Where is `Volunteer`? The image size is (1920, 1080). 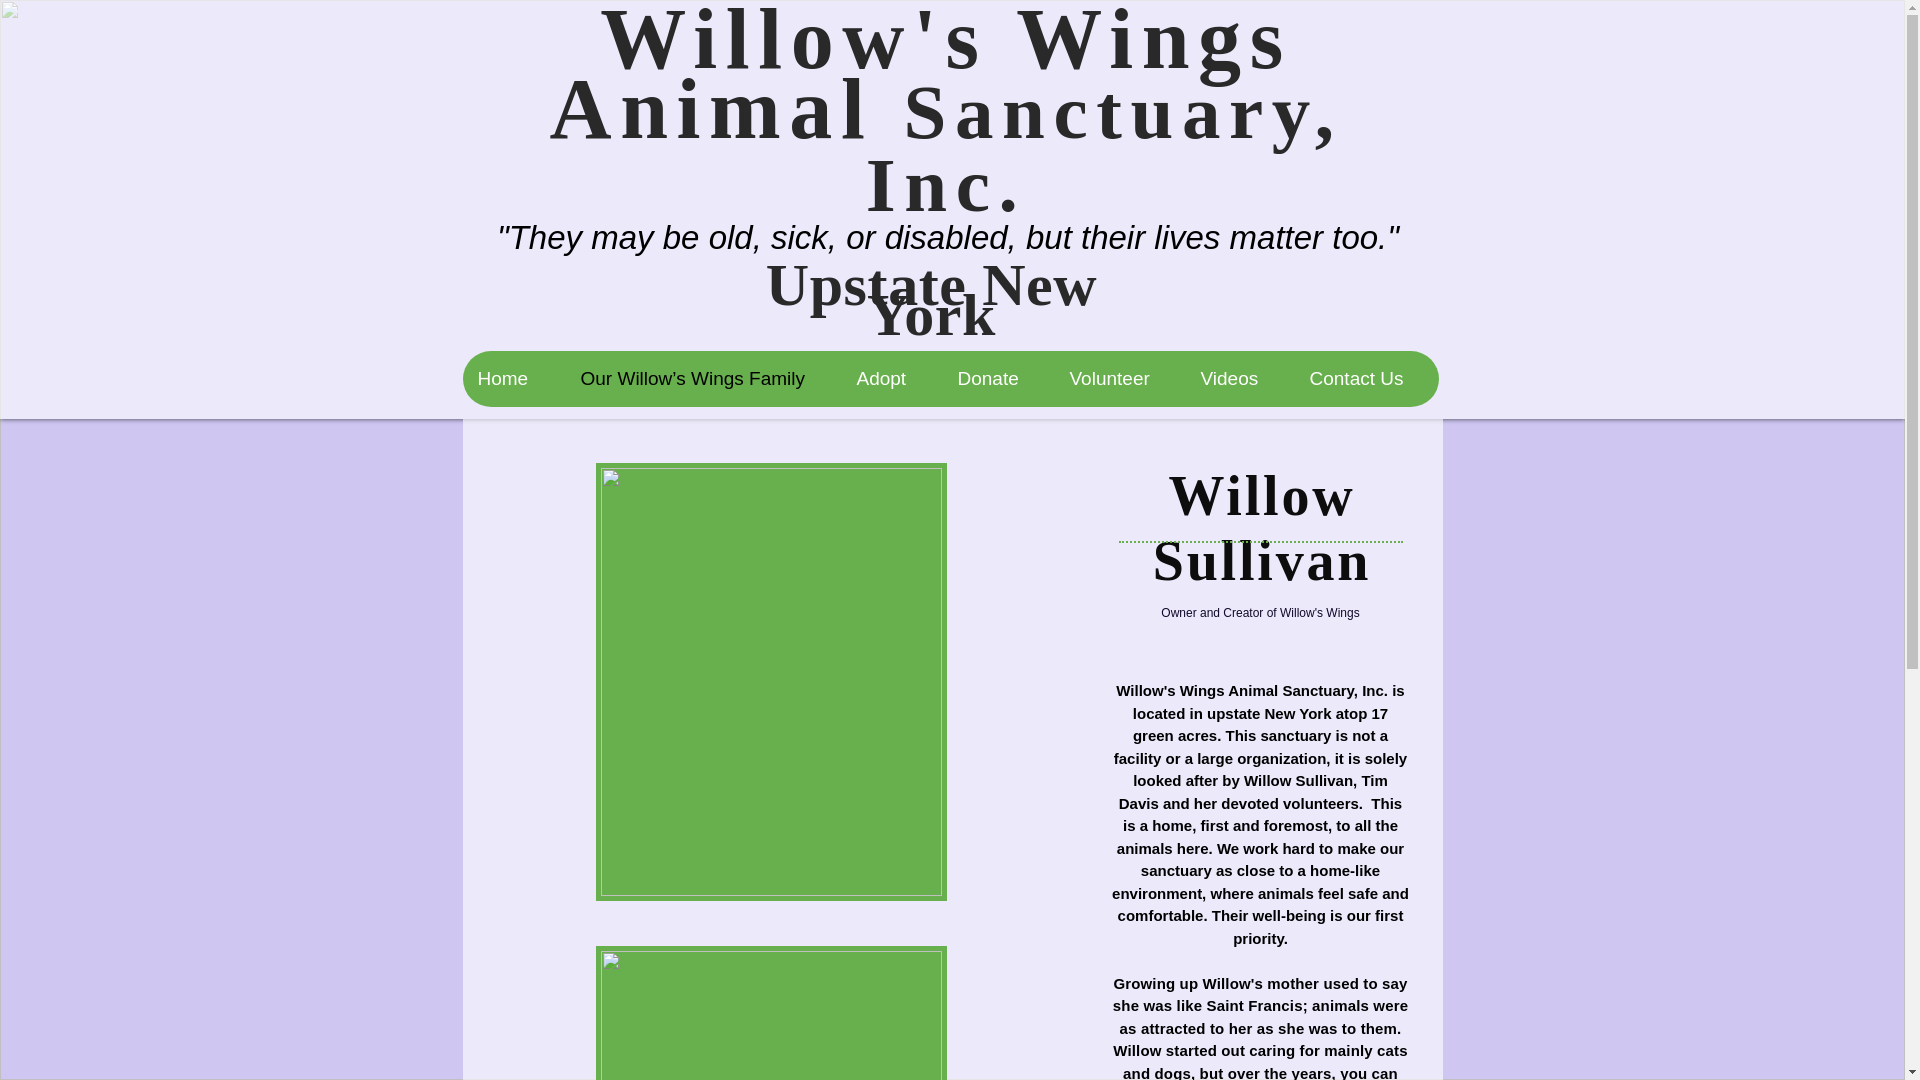 Volunteer is located at coordinates (1119, 379).